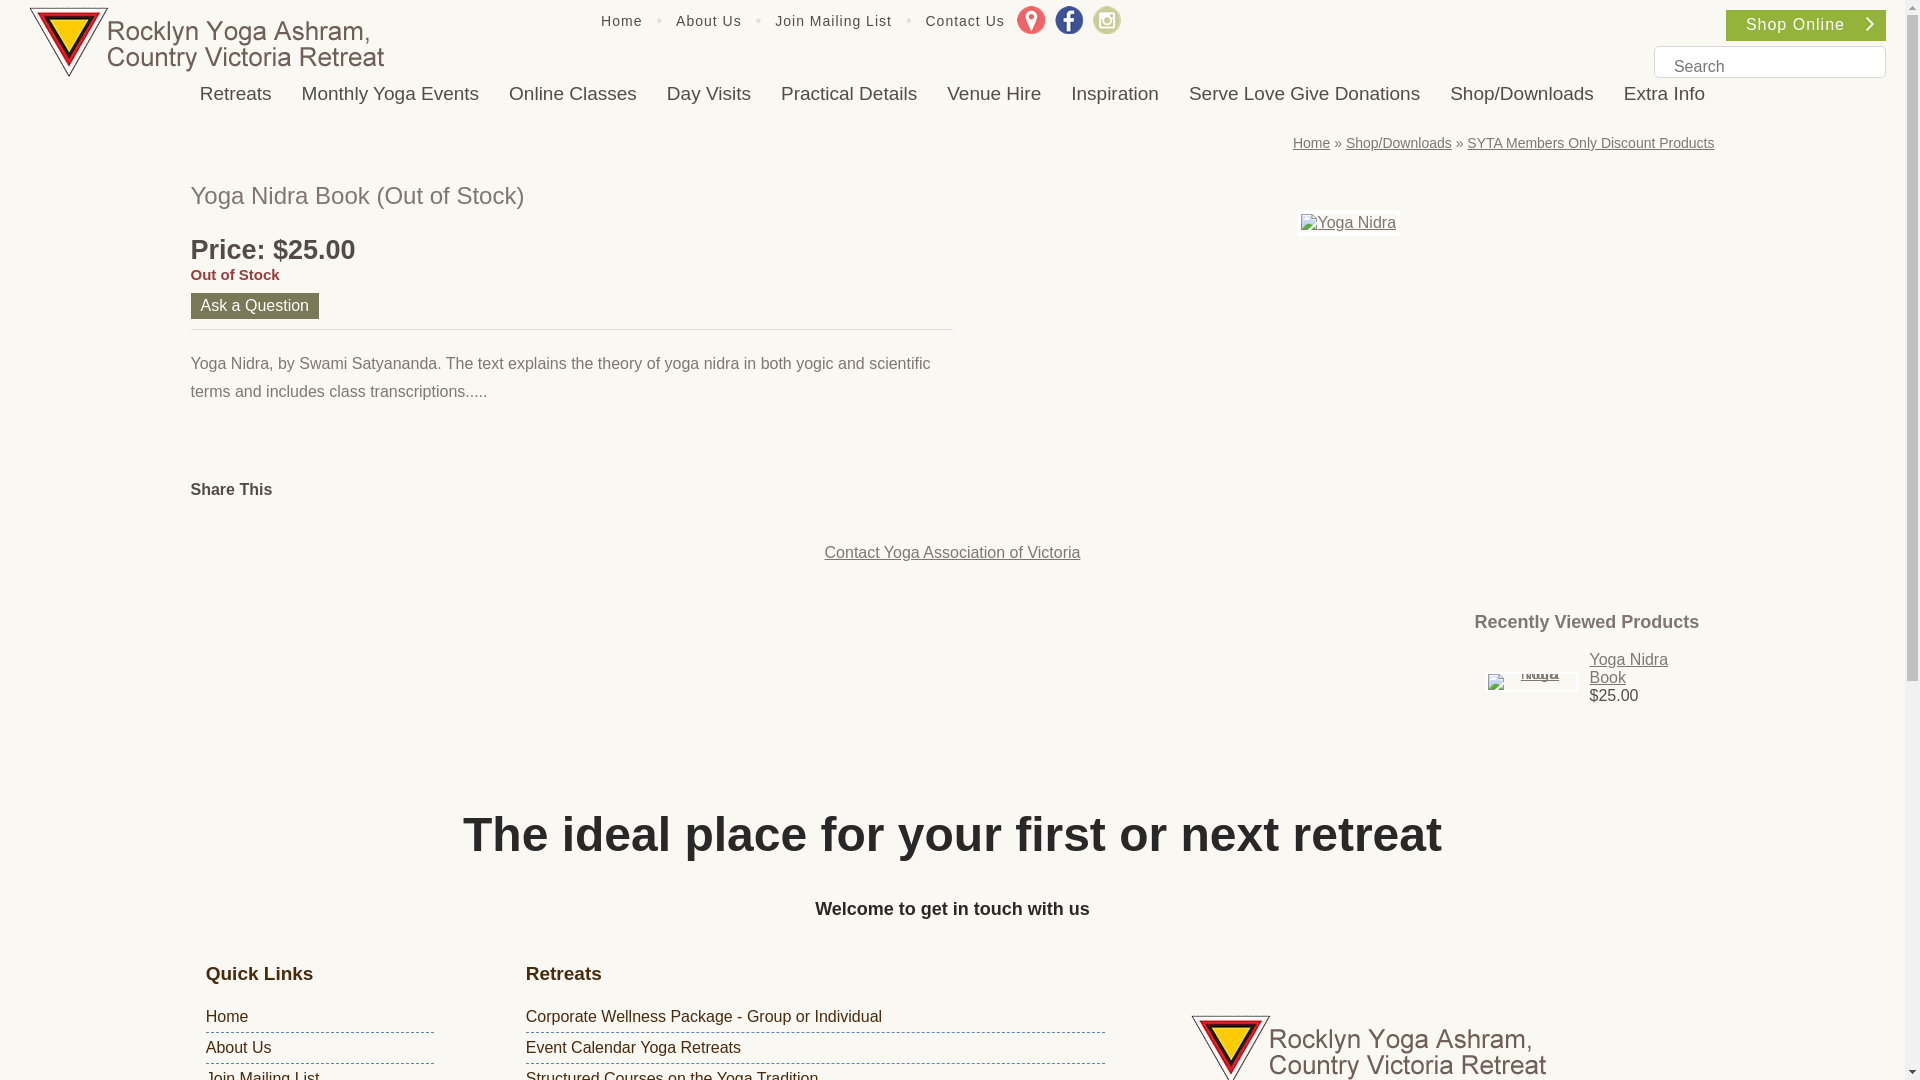 Image resolution: width=1920 pixels, height=1080 pixels. What do you see at coordinates (834, 21) in the screenshot?
I see `Join Mailing List` at bounding box center [834, 21].